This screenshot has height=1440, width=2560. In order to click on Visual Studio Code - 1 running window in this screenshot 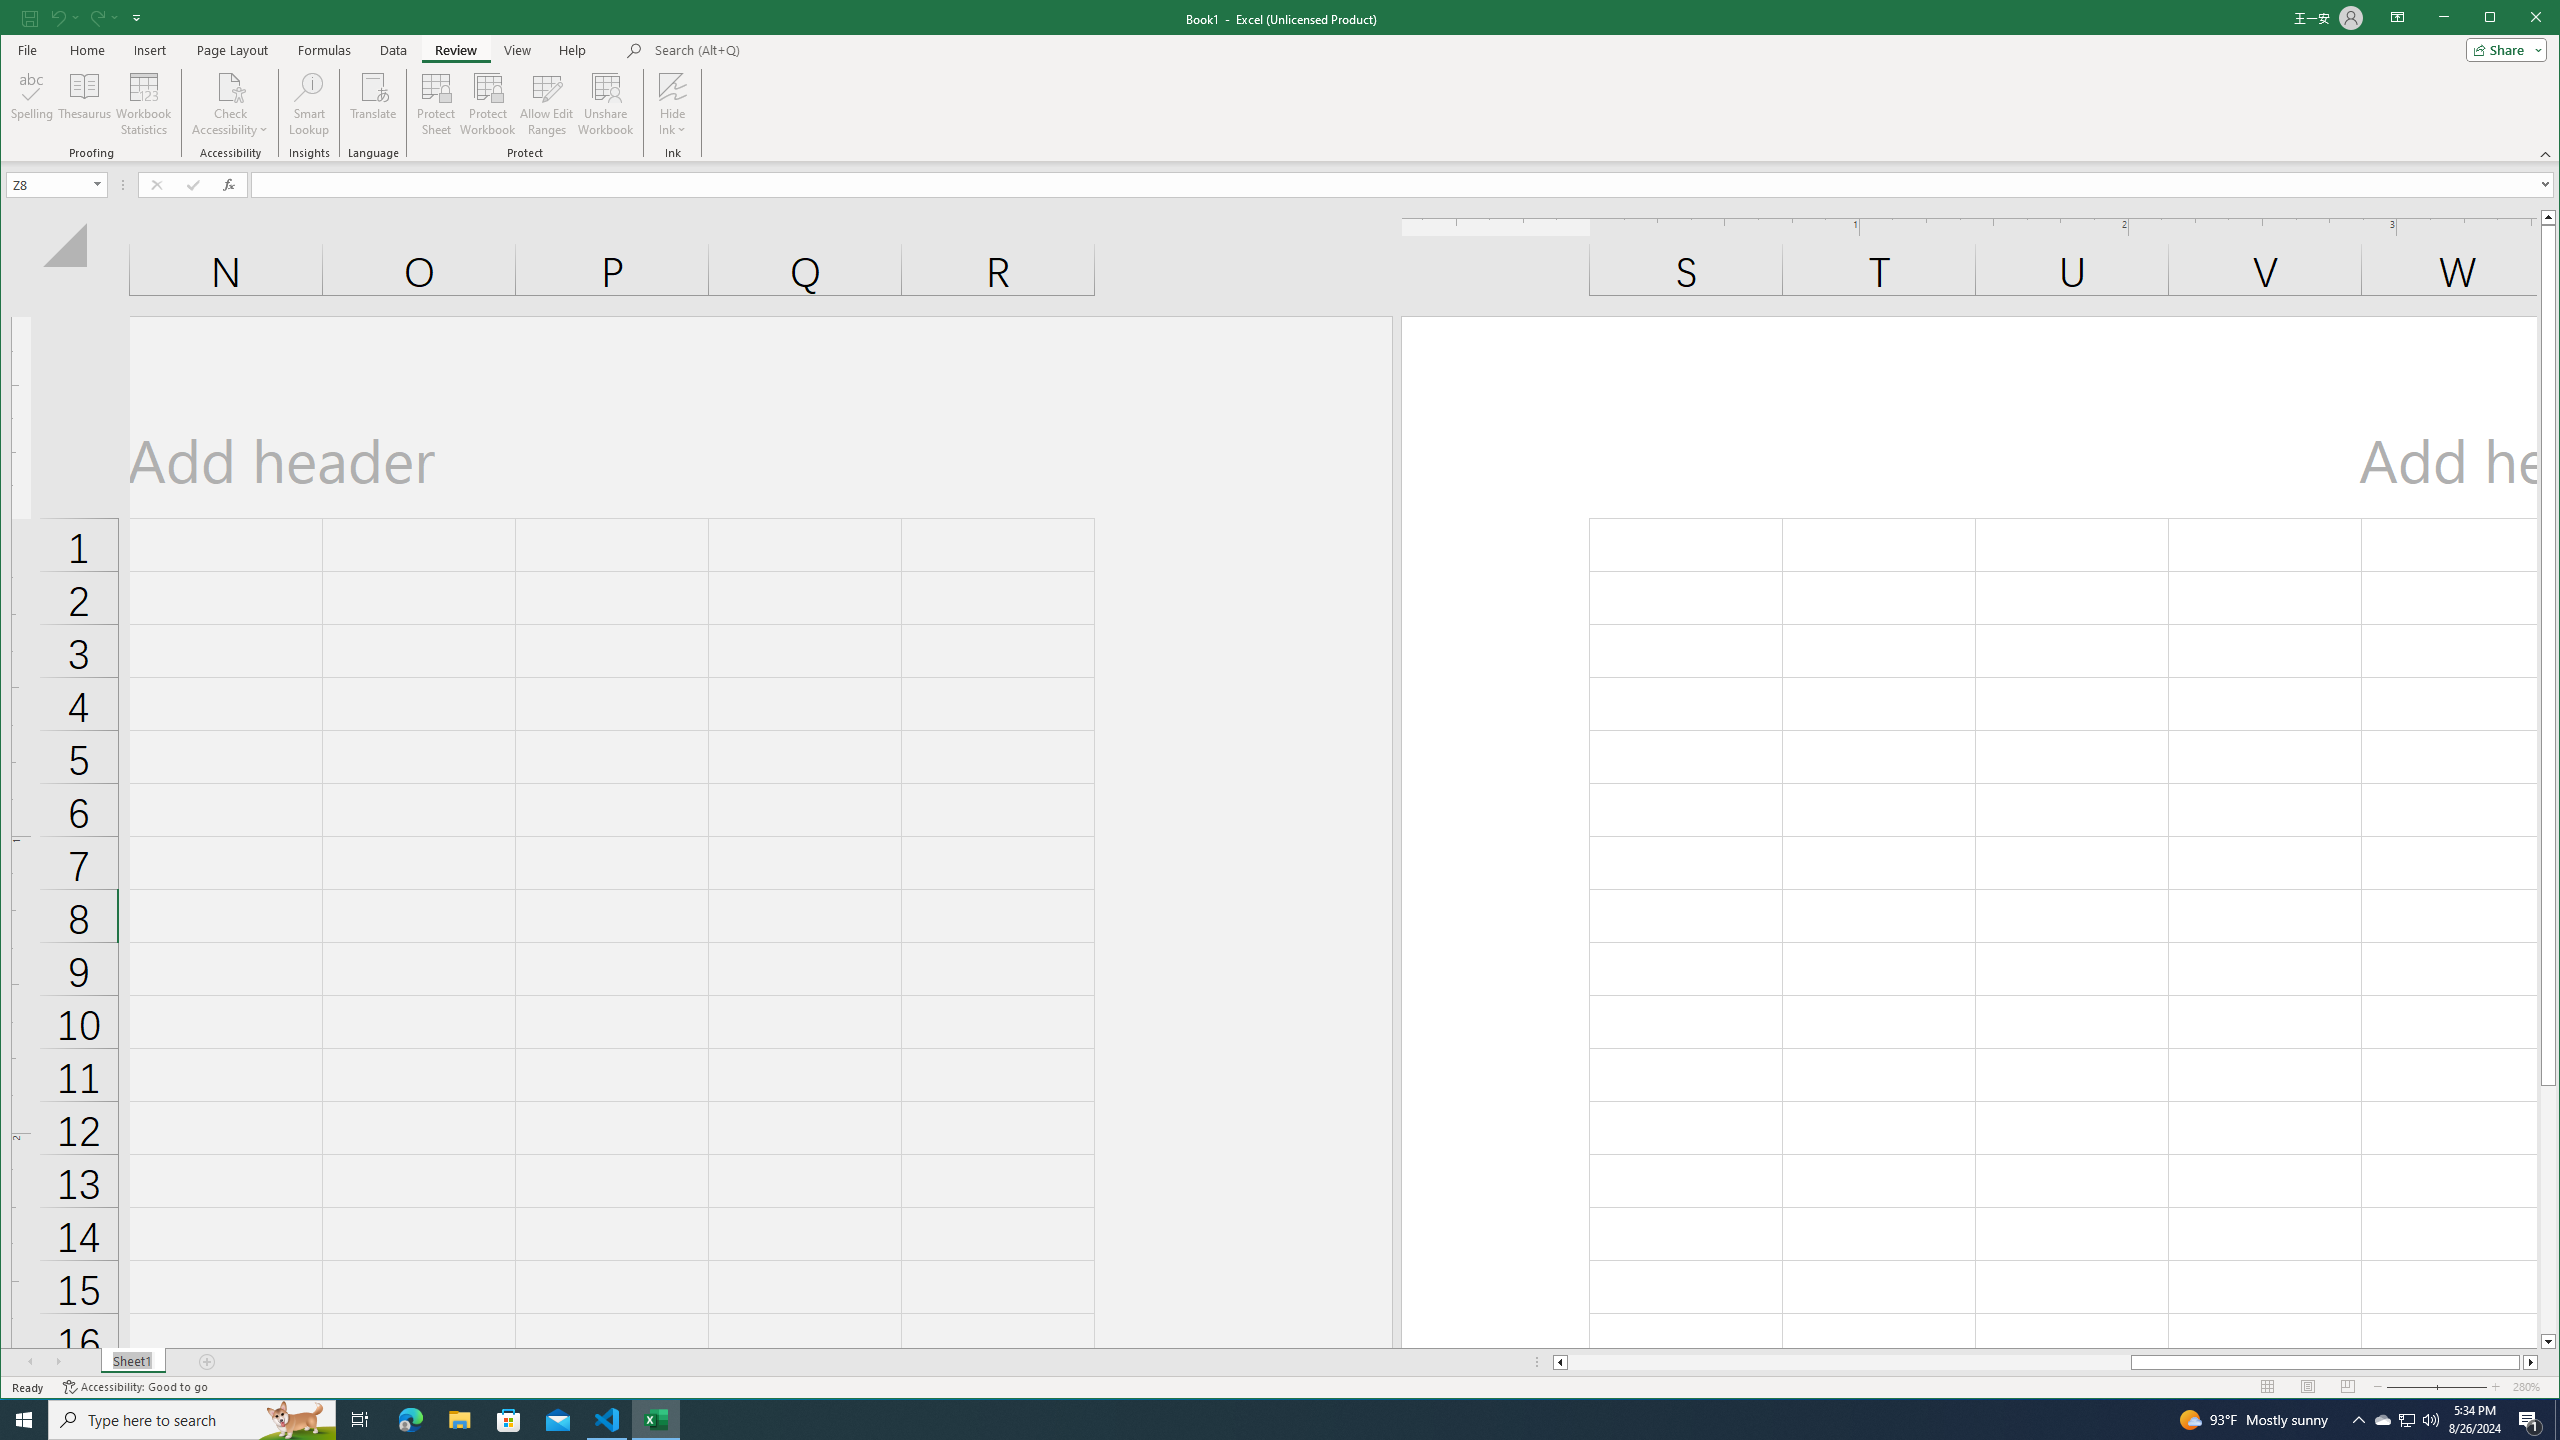, I will do `click(608, 1420)`.